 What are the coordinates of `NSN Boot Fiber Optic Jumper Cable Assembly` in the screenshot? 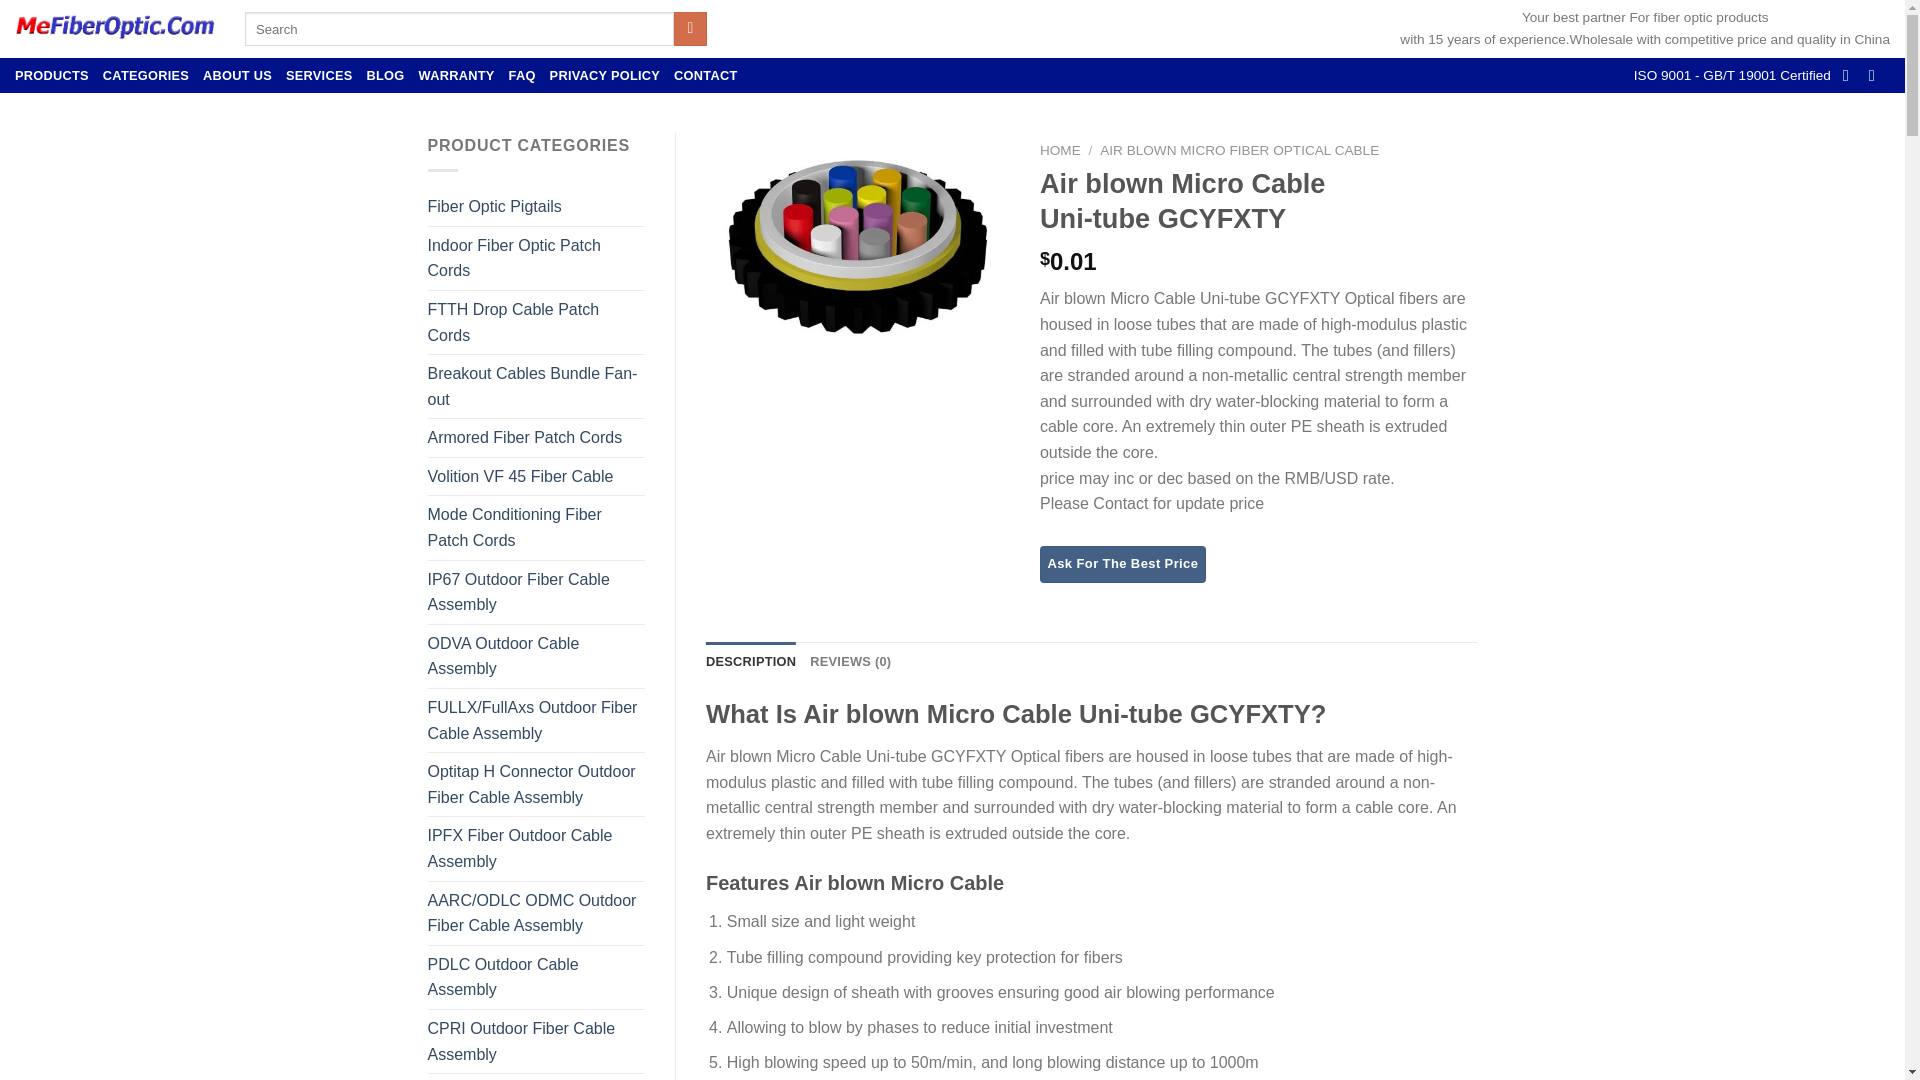 It's located at (536, 1076).